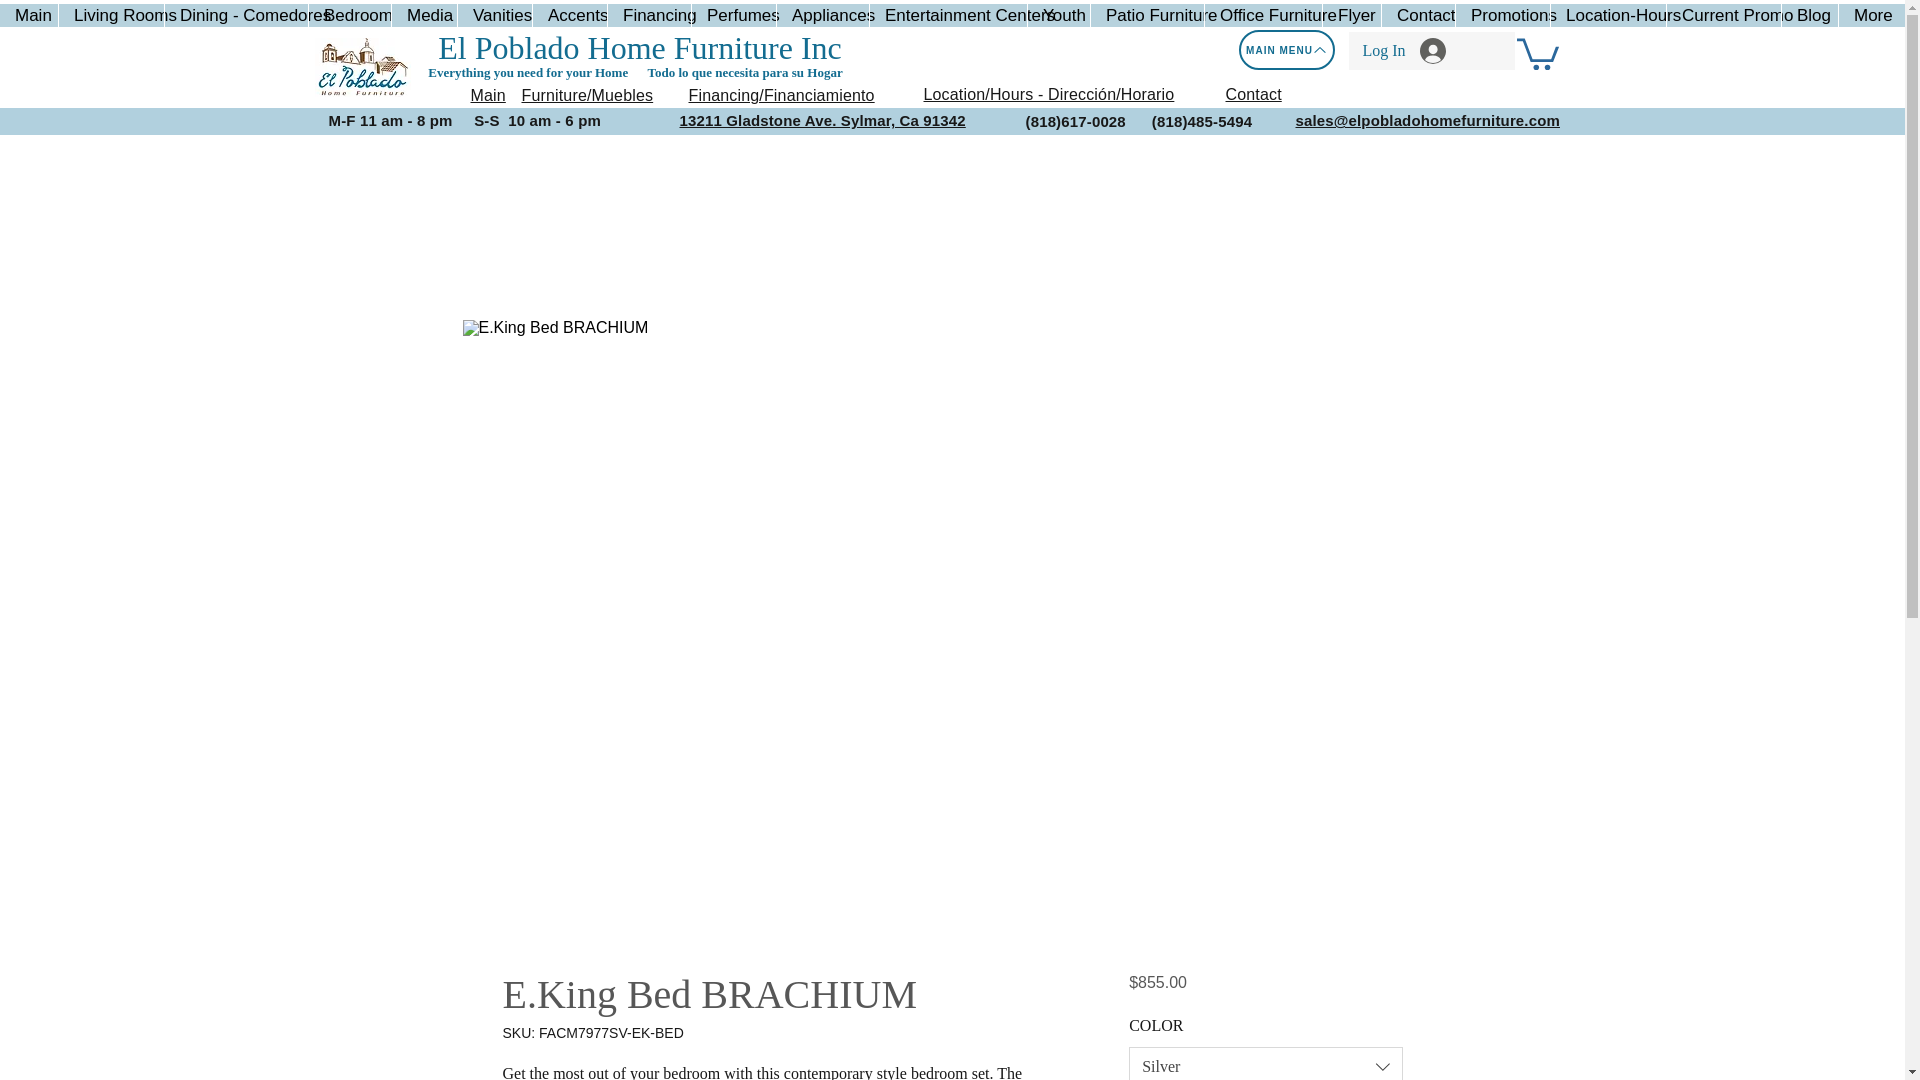 The width and height of the screenshot is (1920, 1080). I want to click on Vanities, so click(494, 16).